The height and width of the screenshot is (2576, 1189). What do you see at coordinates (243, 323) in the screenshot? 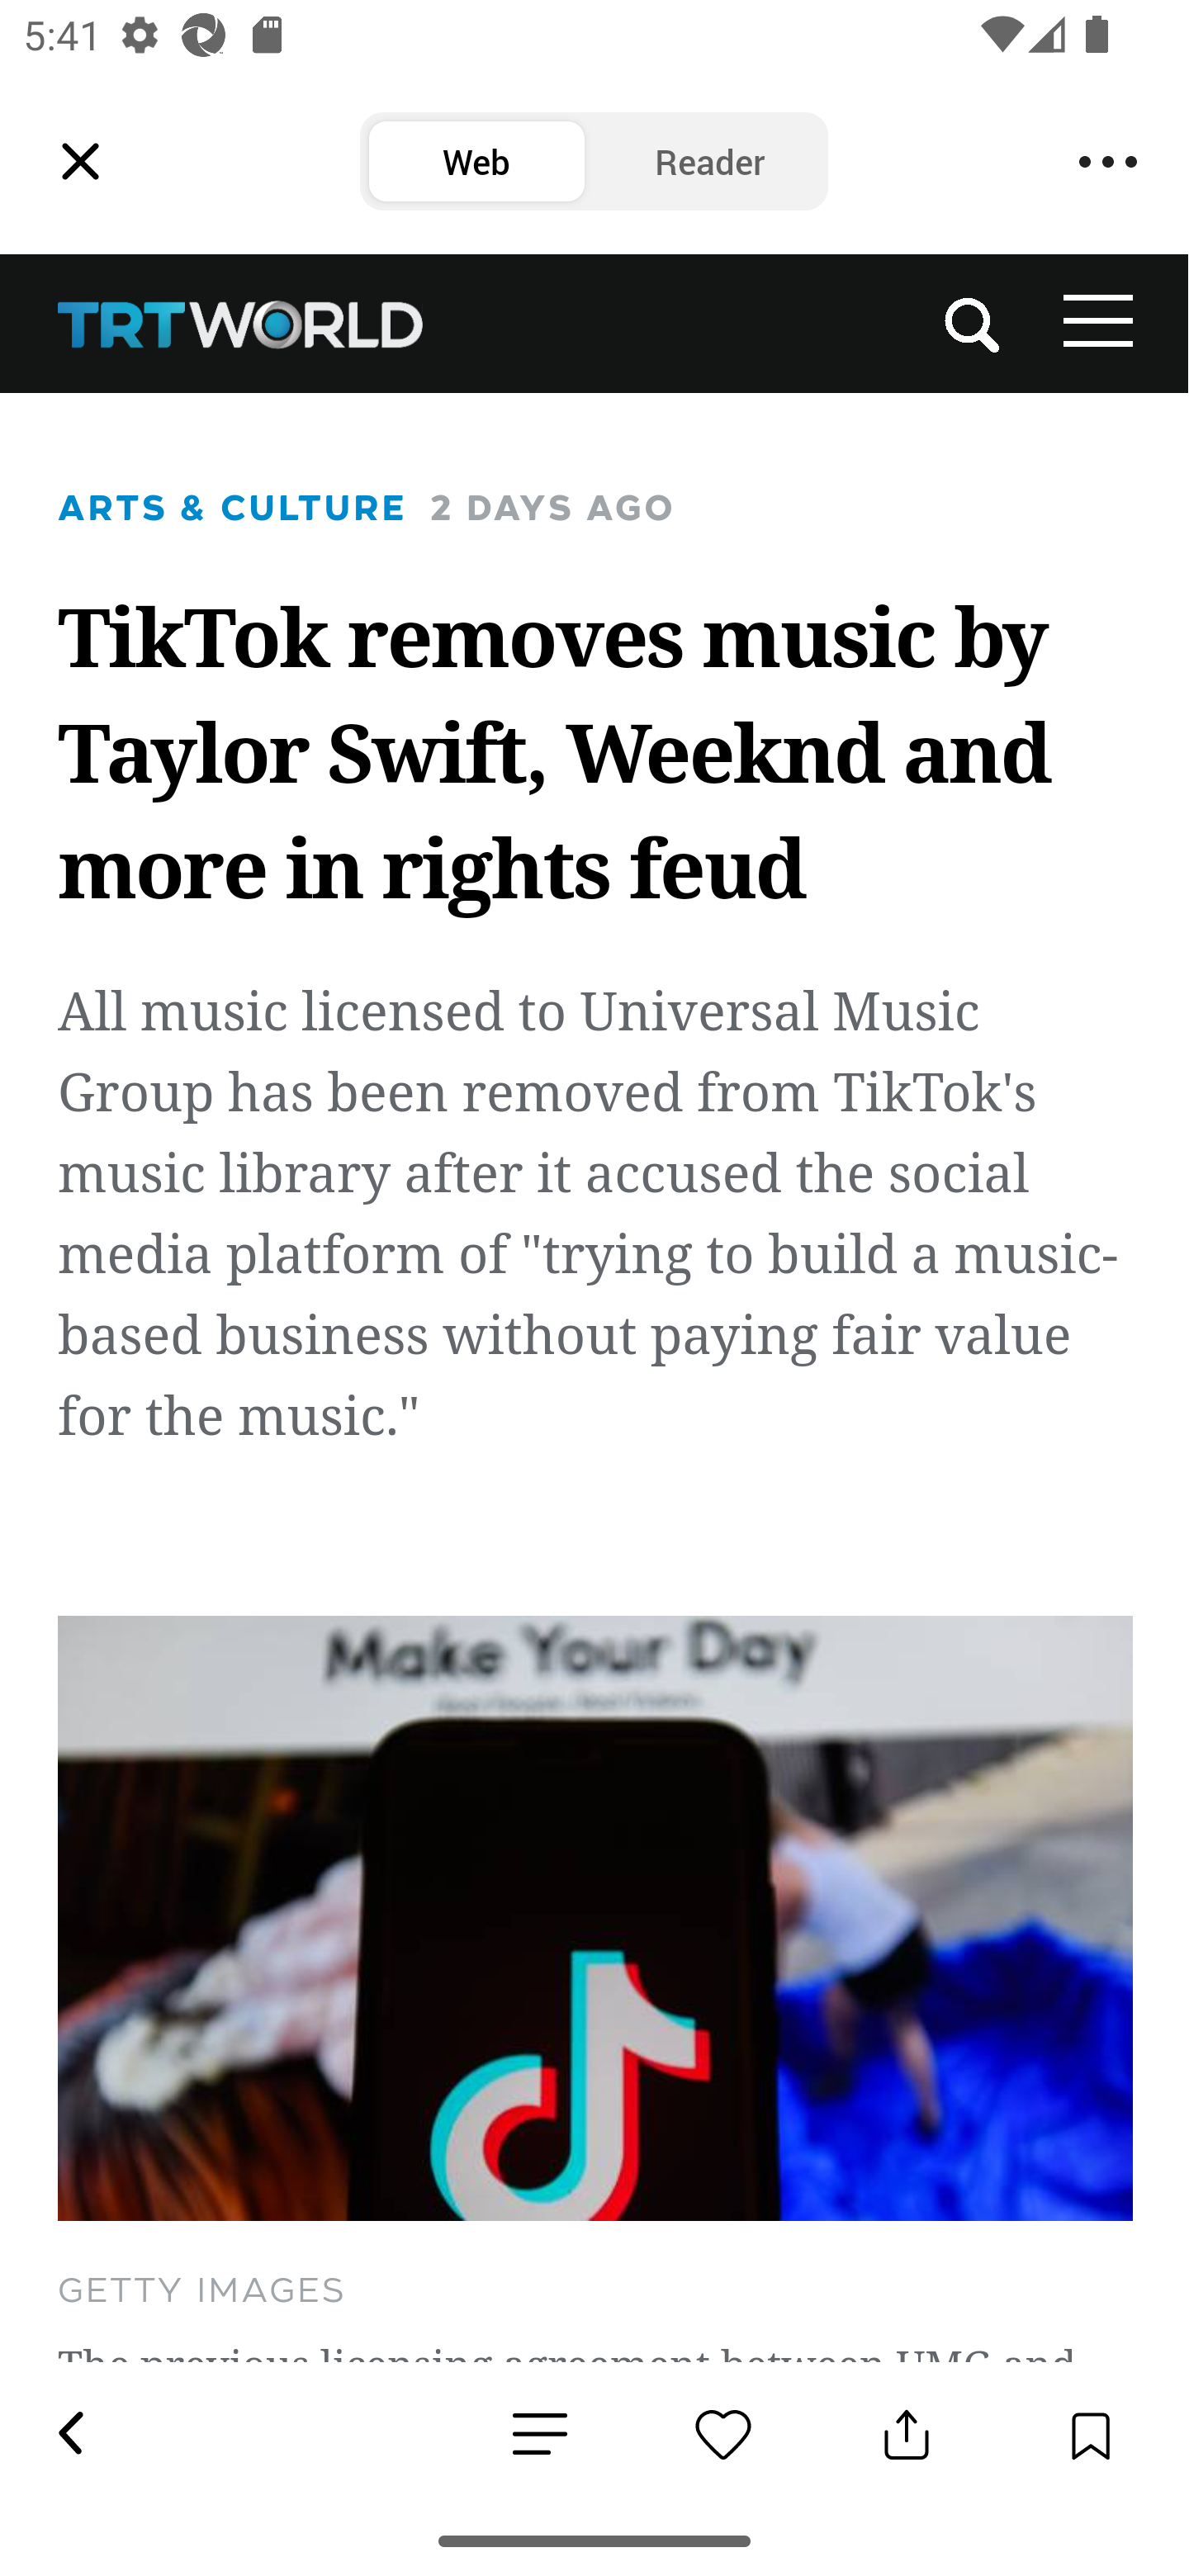
I see `TRT WORLD` at bounding box center [243, 323].